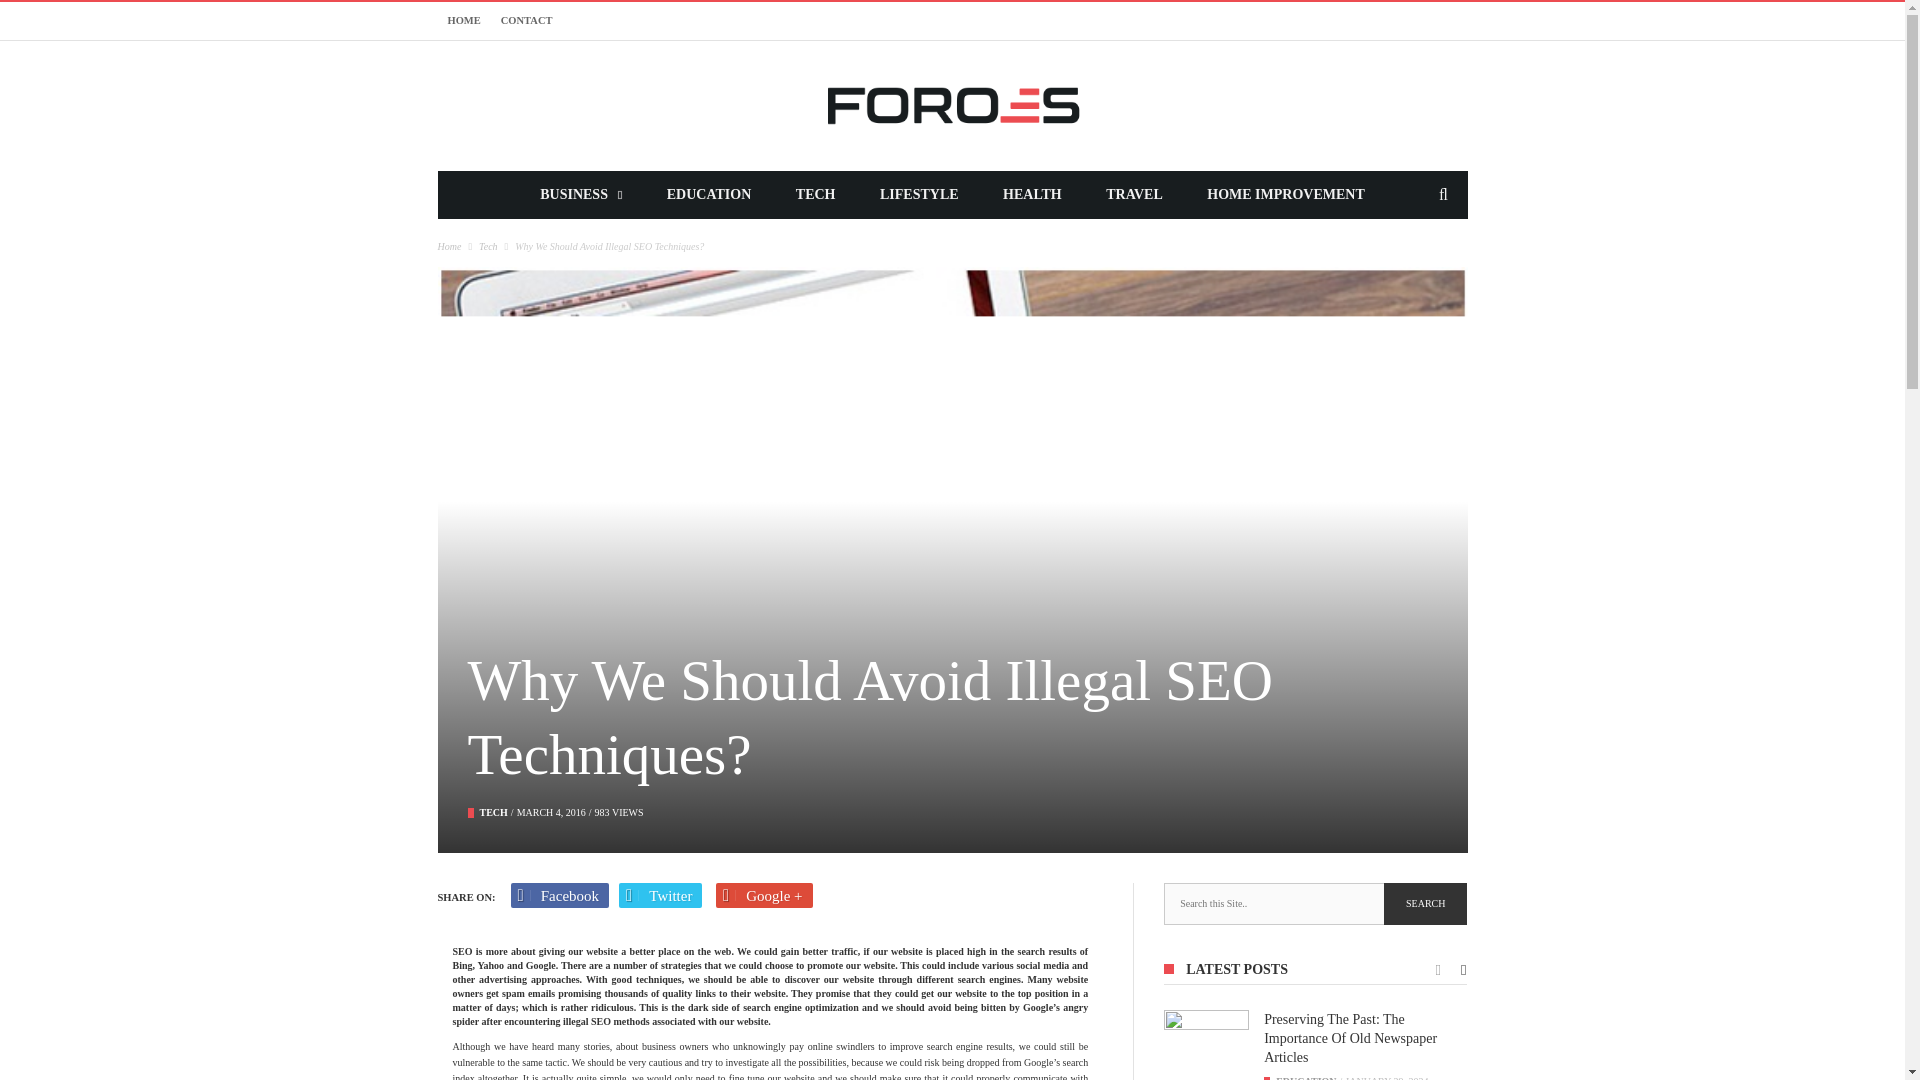 The width and height of the screenshot is (1920, 1080). What do you see at coordinates (918, 194) in the screenshot?
I see `LIFESTYLE` at bounding box center [918, 194].